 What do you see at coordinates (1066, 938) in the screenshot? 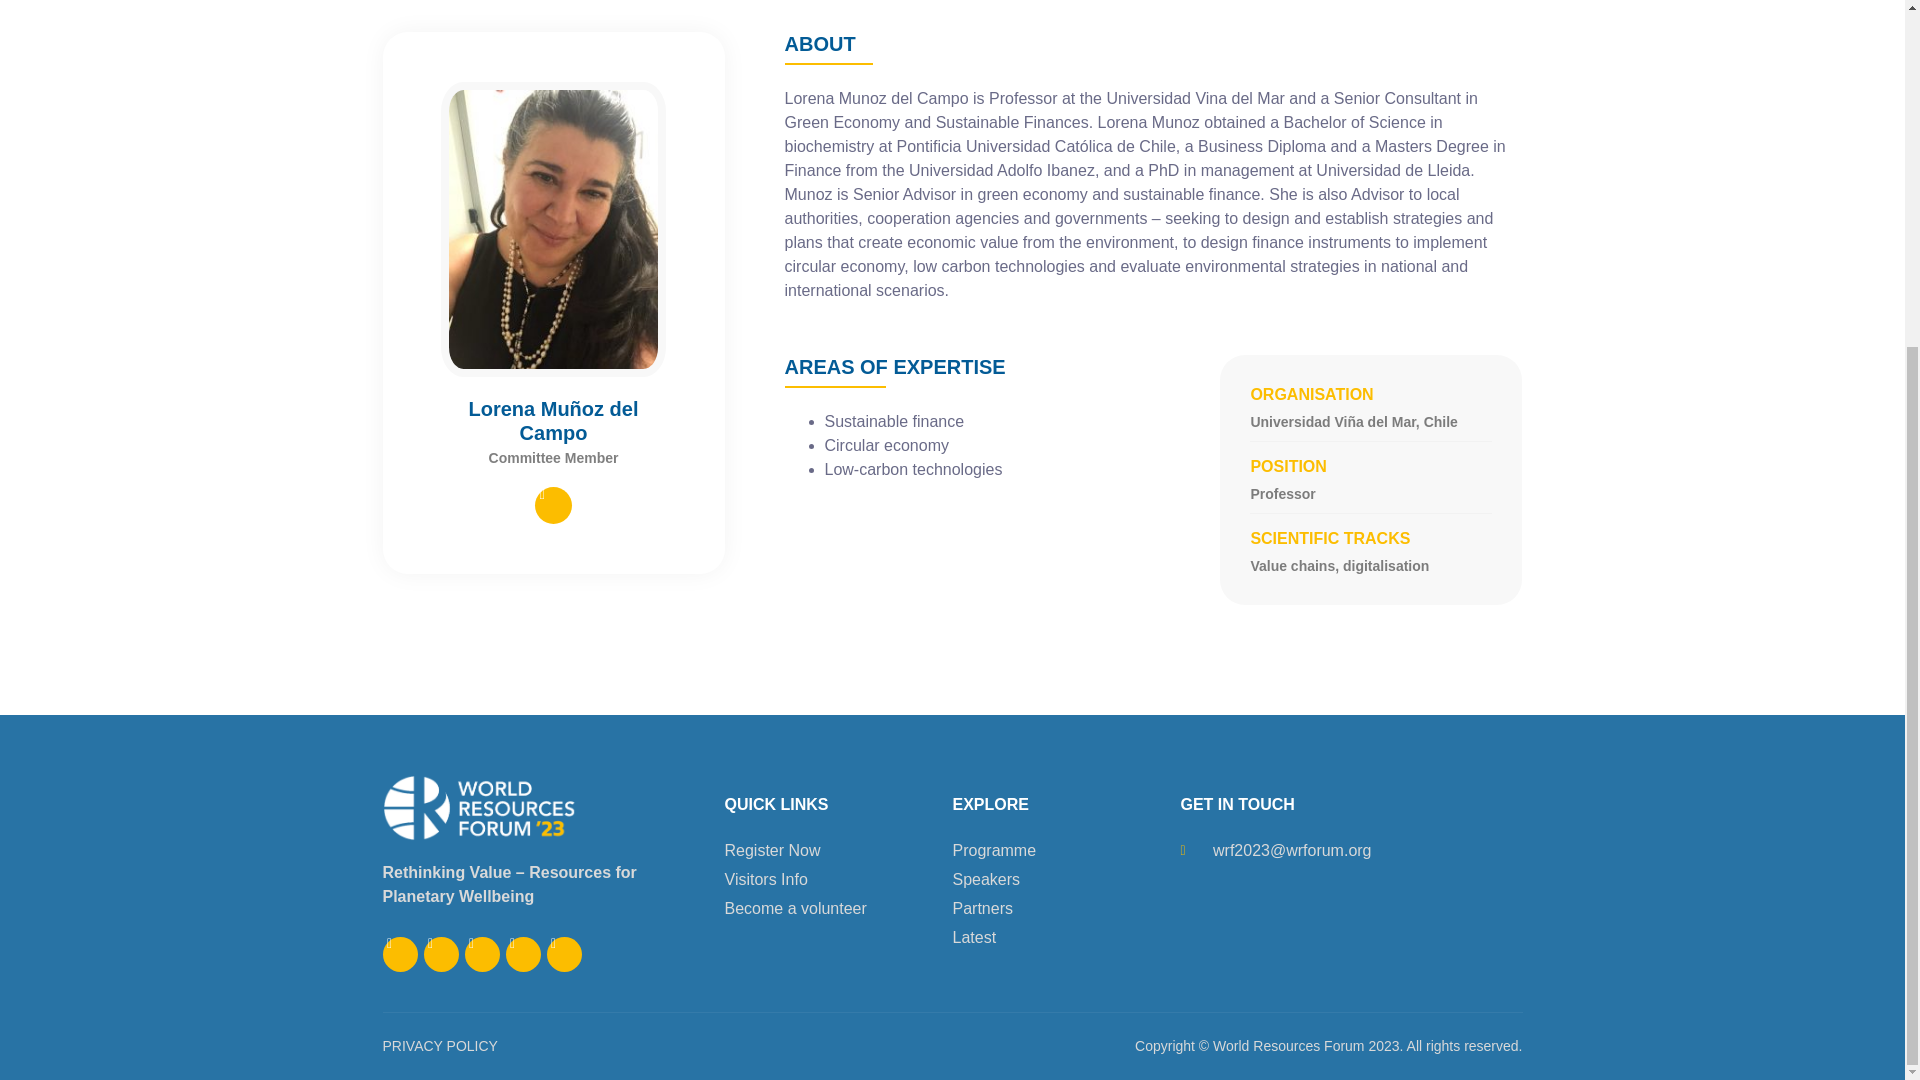
I see `Latest` at bounding box center [1066, 938].